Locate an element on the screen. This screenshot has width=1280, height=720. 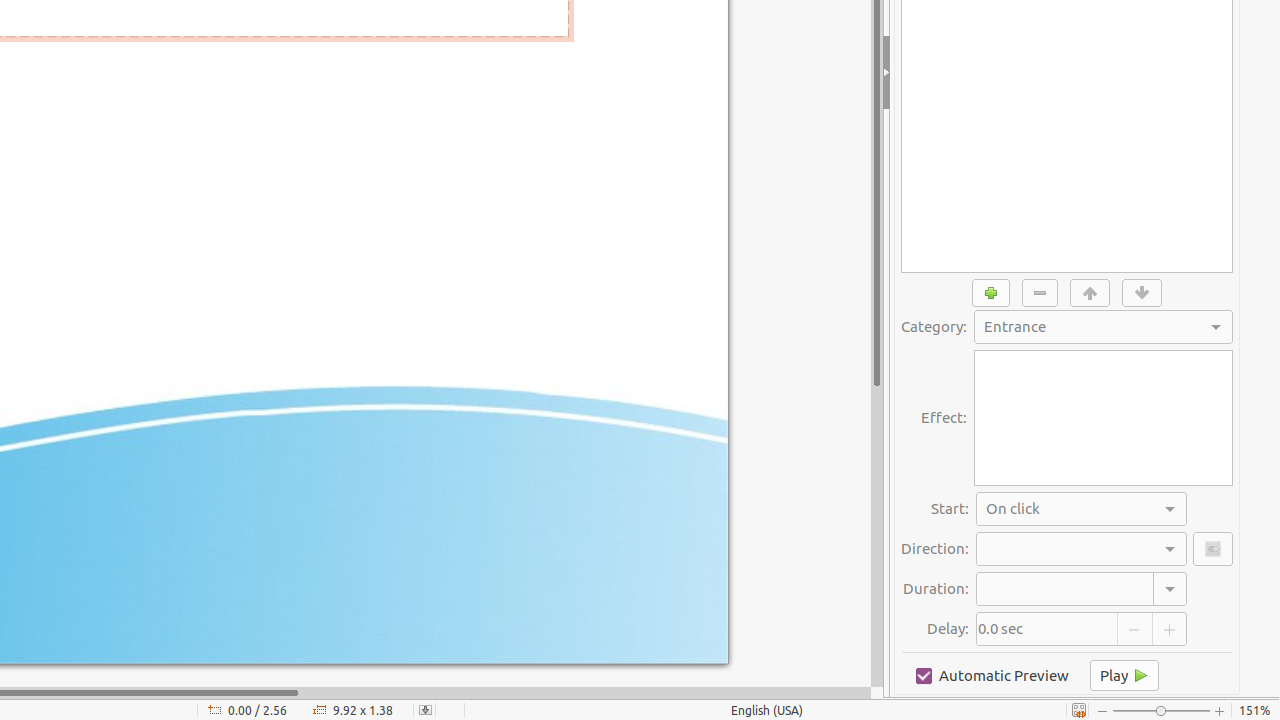
Move Up is located at coordinates (1090, 293).